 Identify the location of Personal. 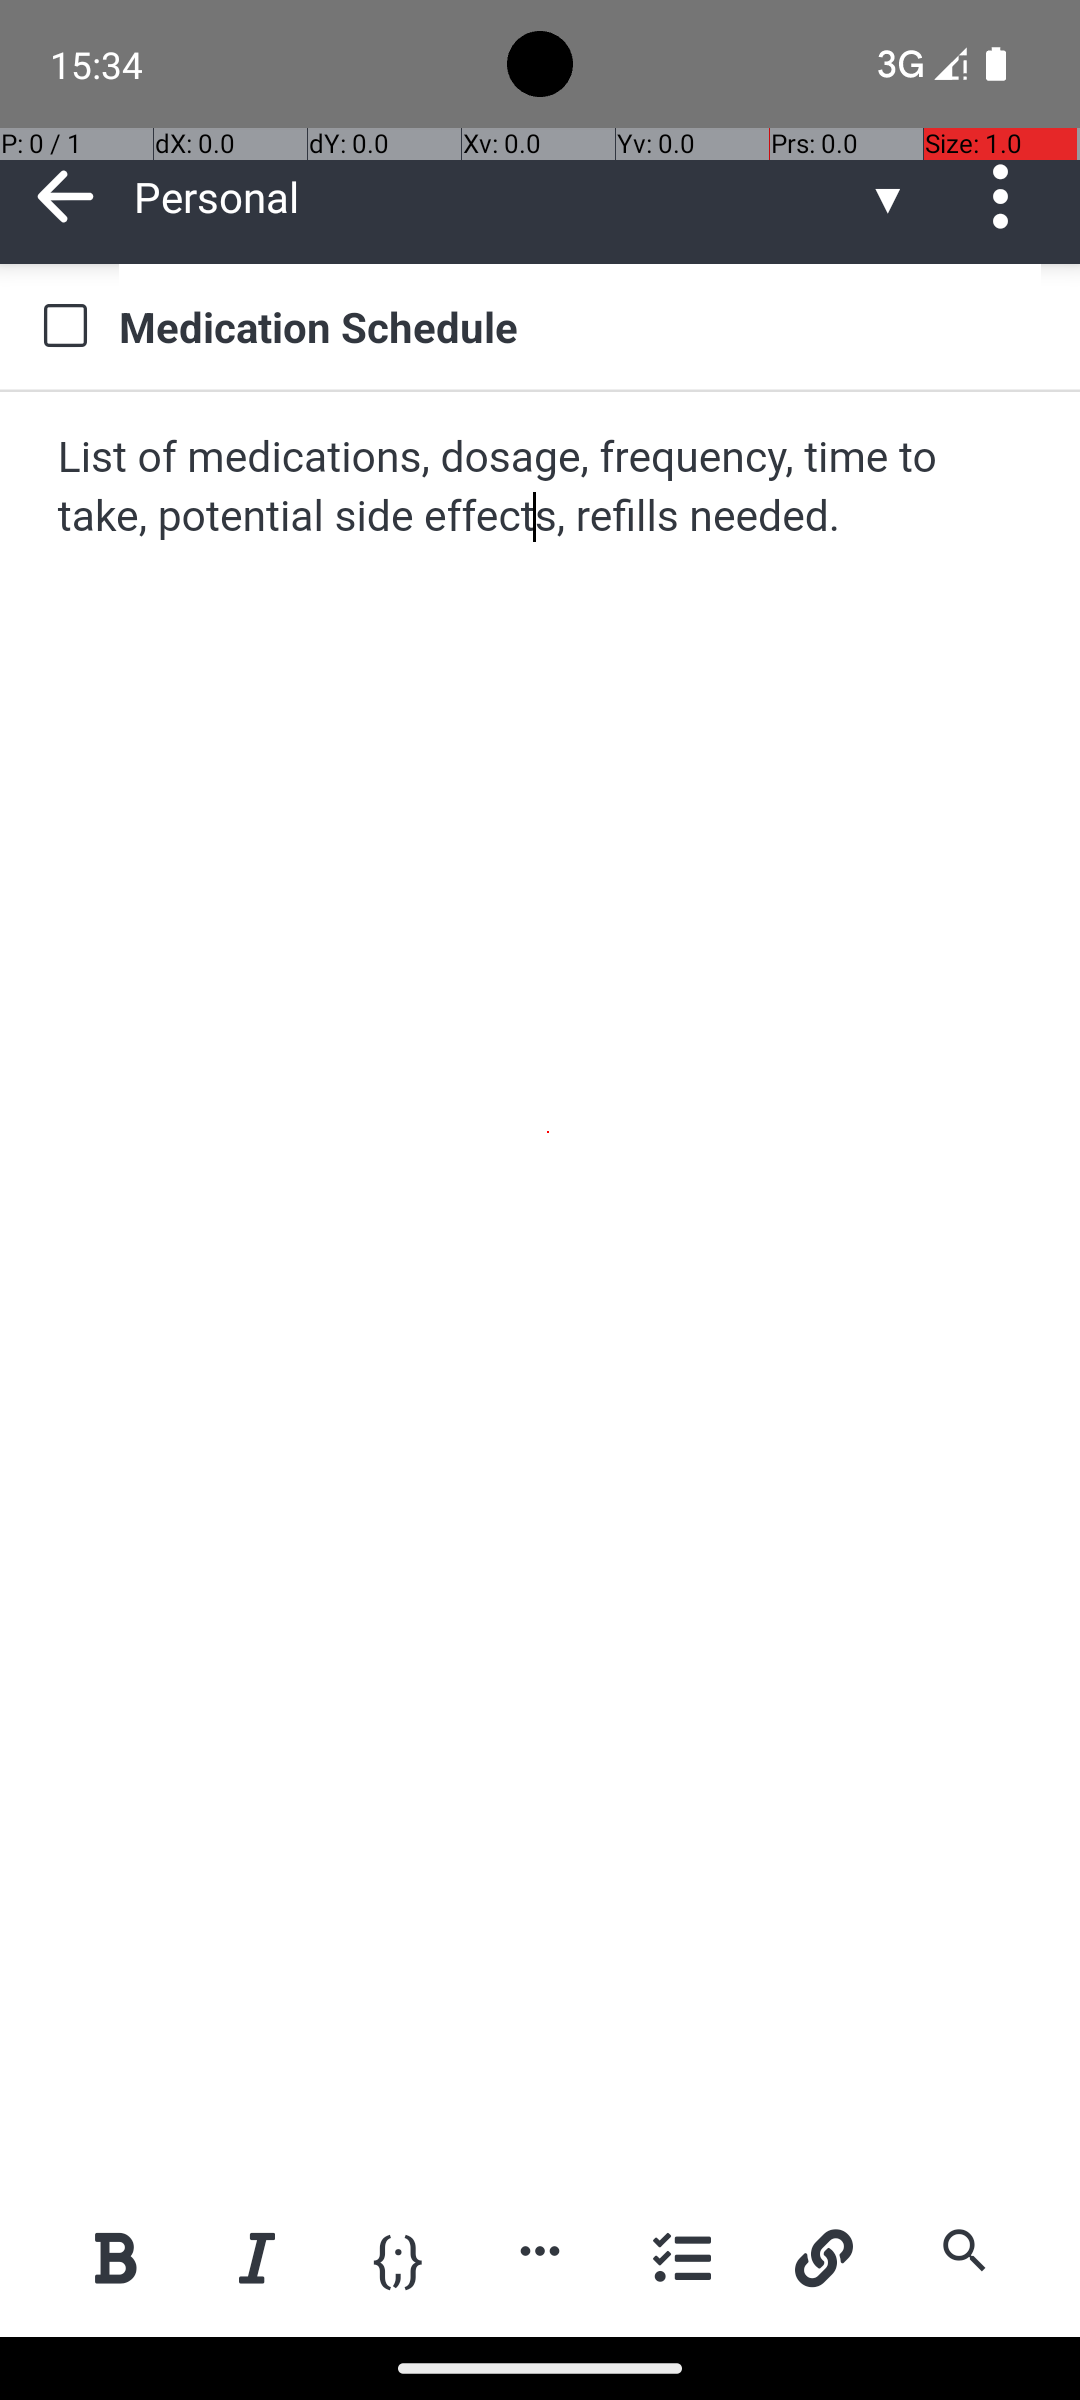
(500, 196).